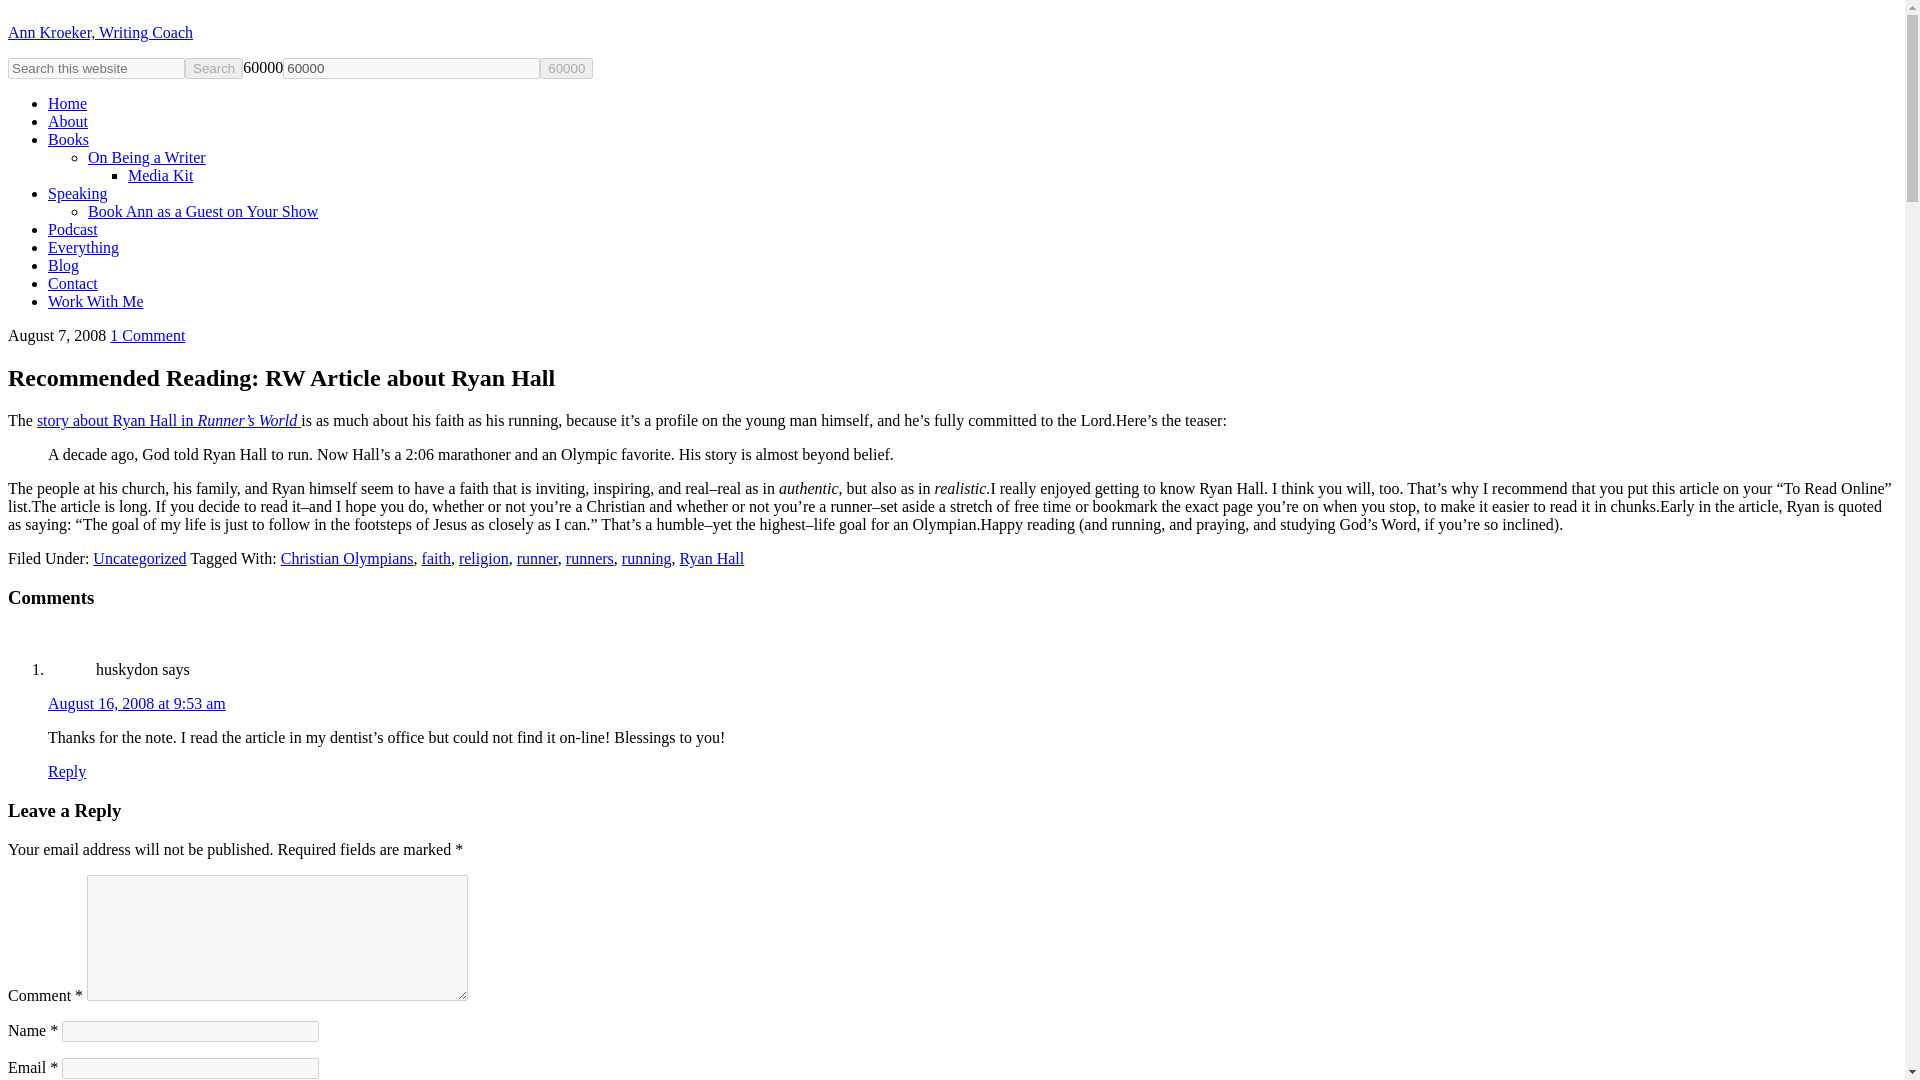  Describe the element at coordinates (436, 558) in the screenshot. I see `faith` at that location.